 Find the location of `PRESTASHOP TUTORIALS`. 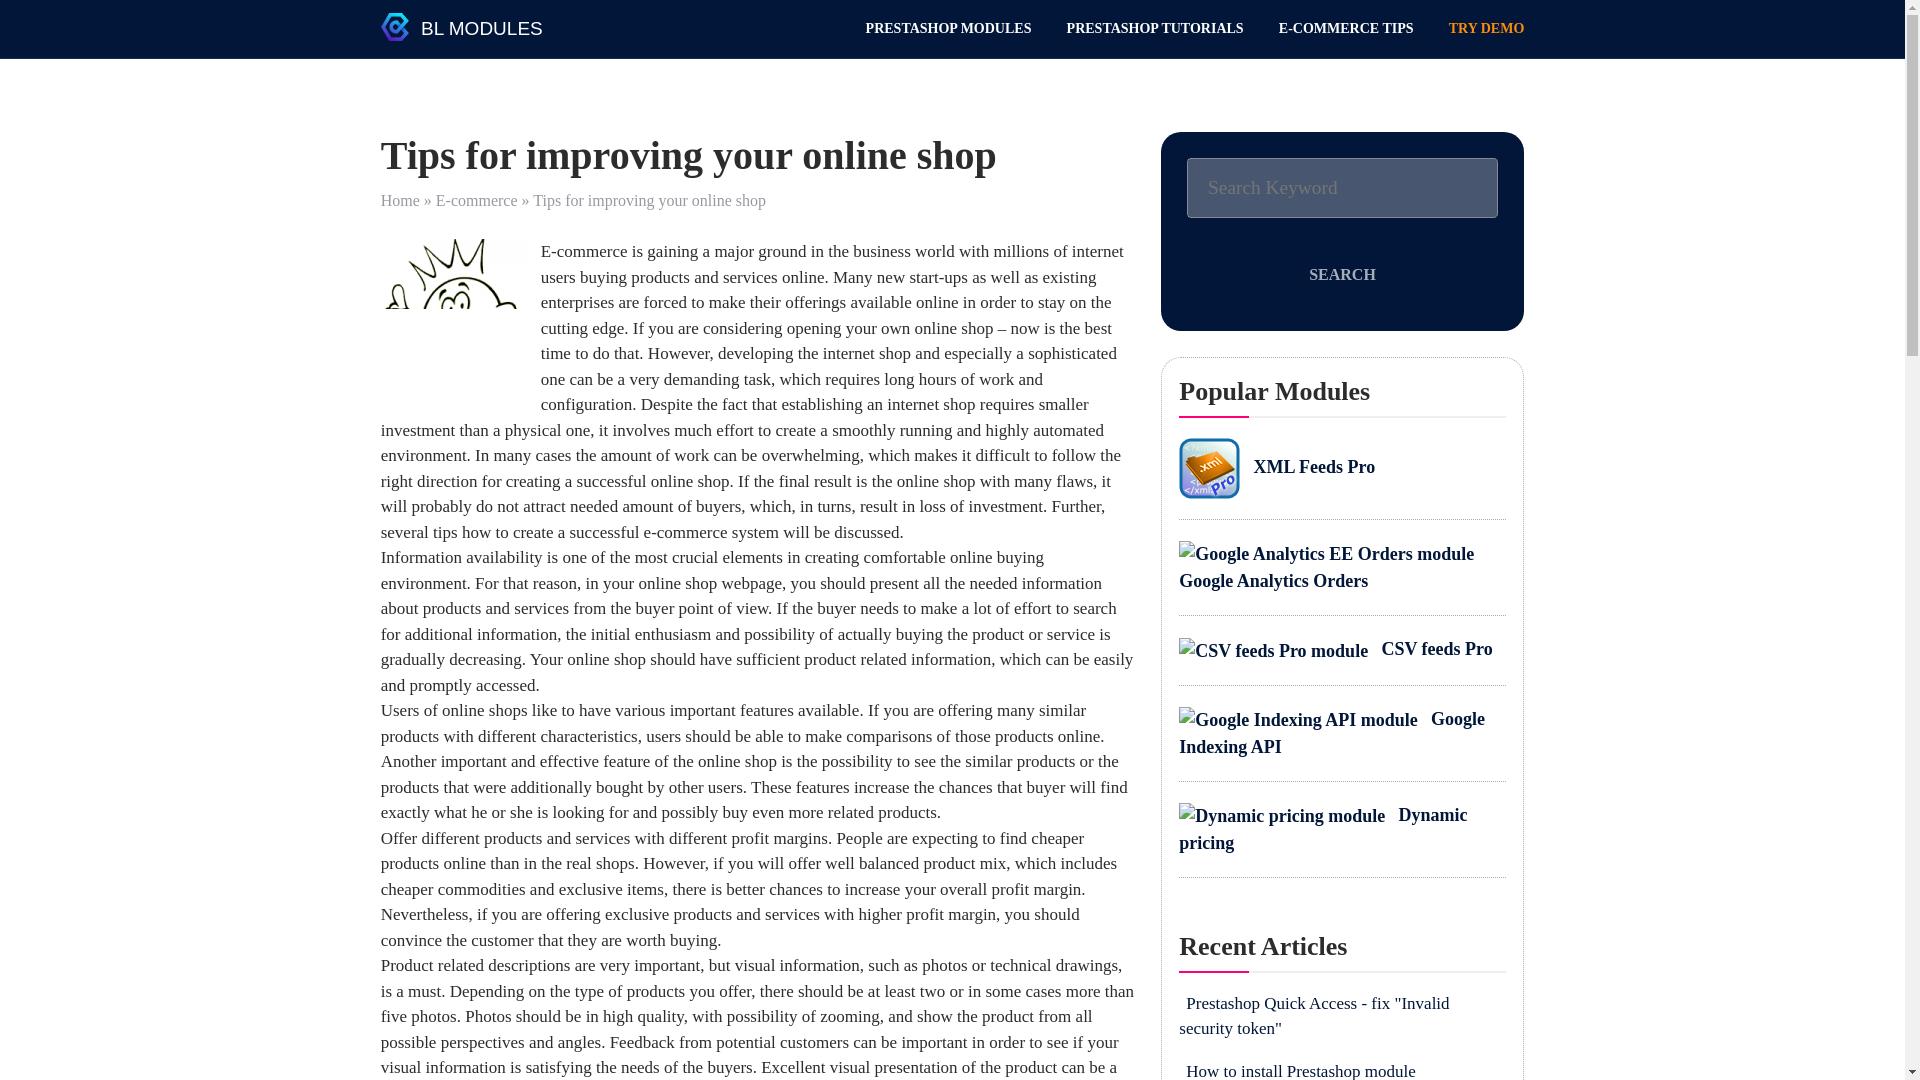

PRESTASHOP TUTORIALS is located at coordinates (1156, 28).